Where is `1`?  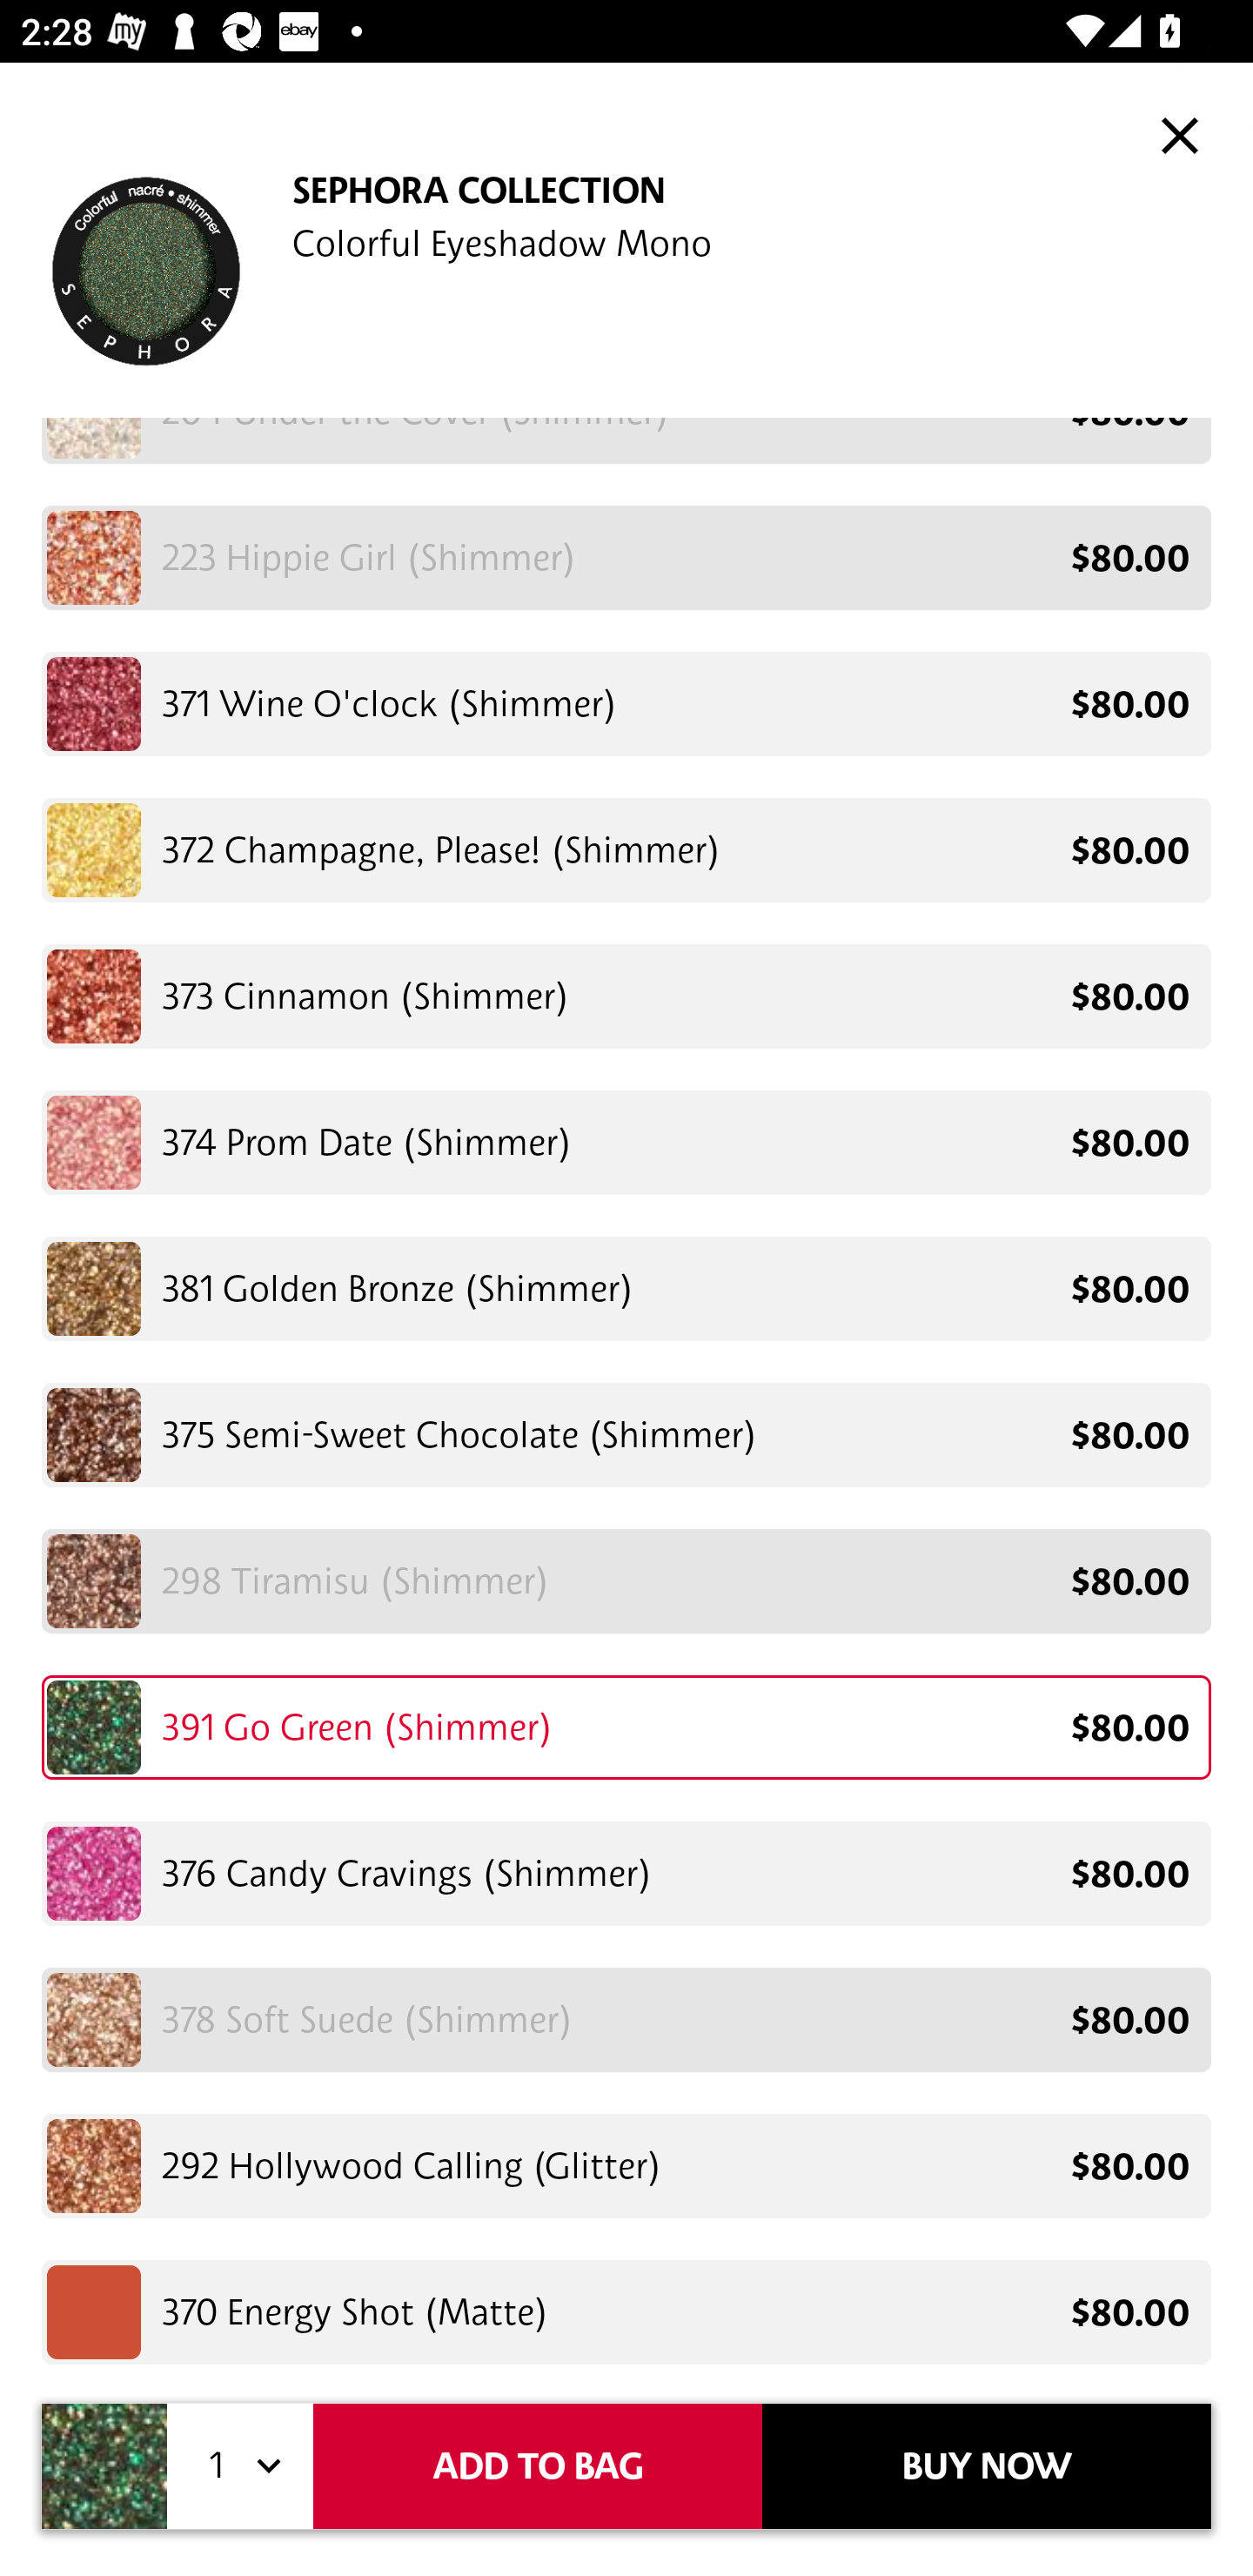 1 is located at coordinates (240, 2466).